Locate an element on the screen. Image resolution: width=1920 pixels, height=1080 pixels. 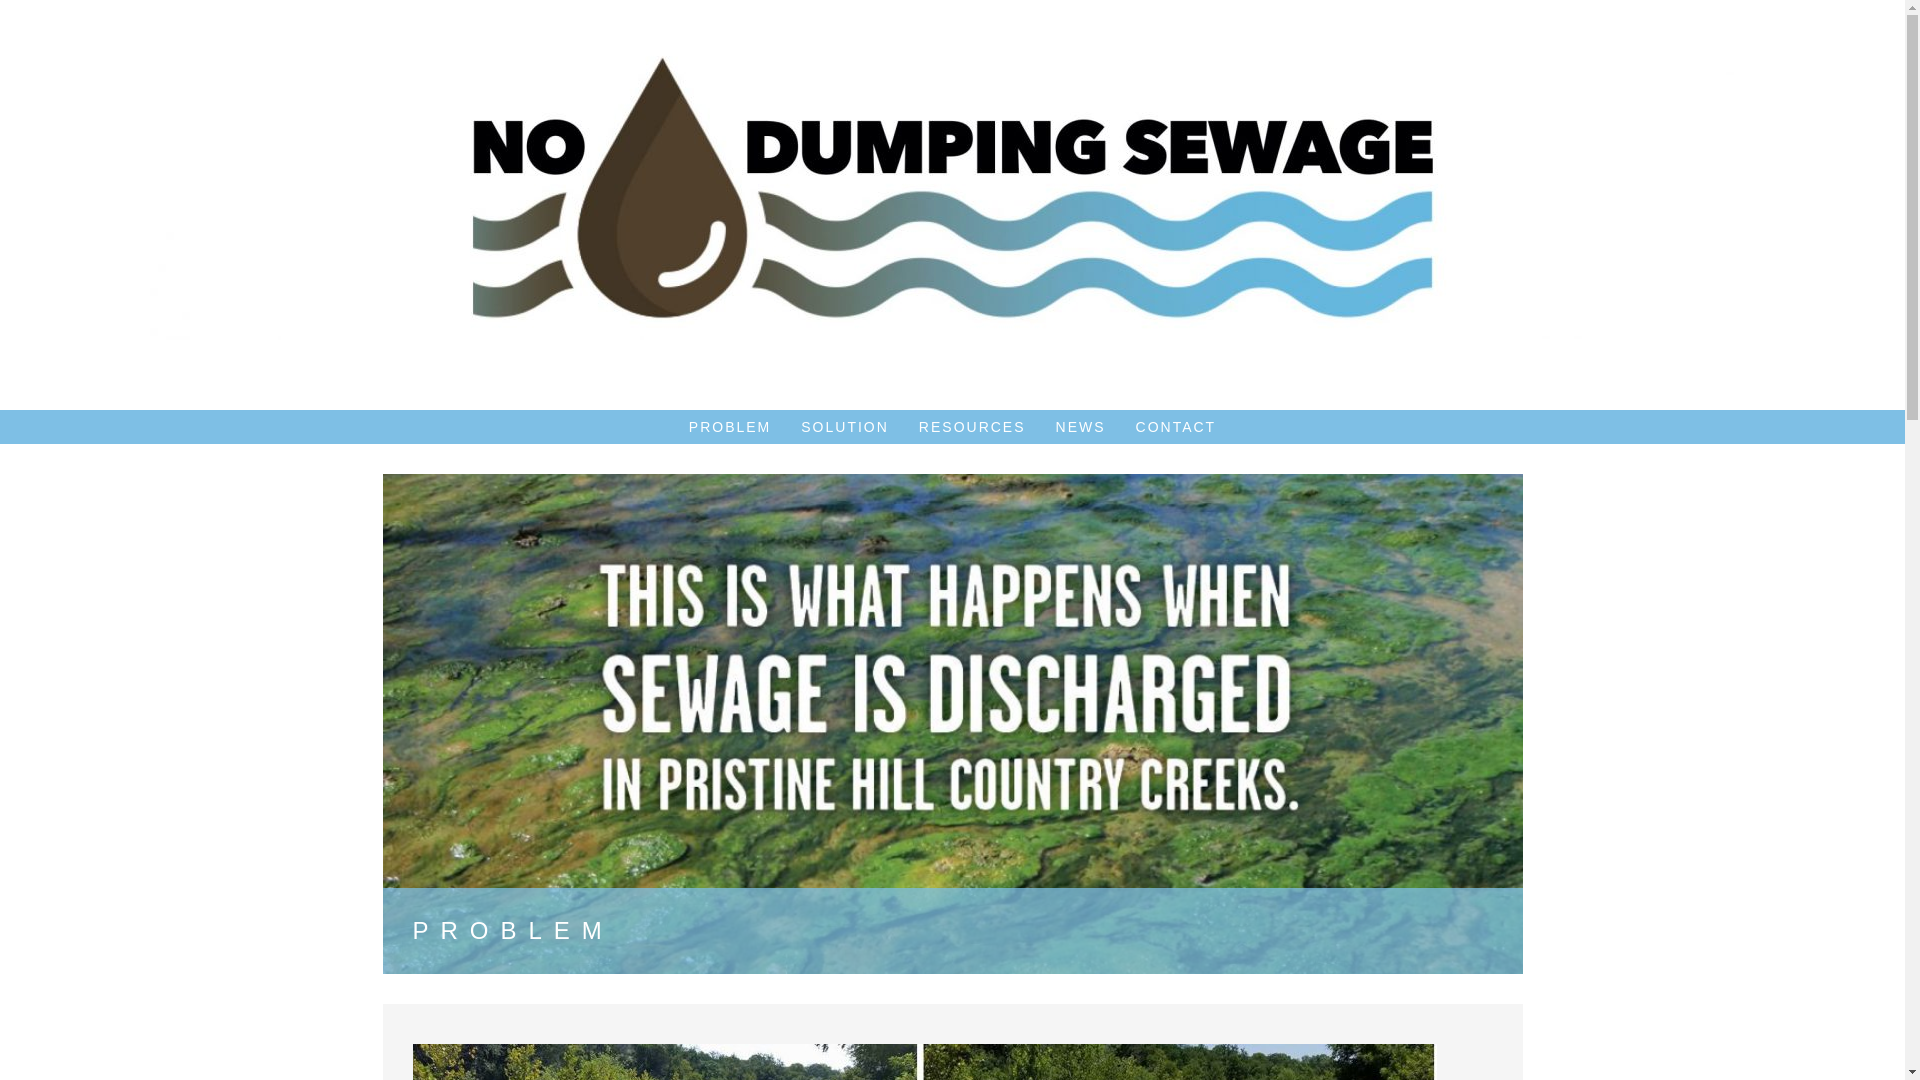
SOLUTION is located at coordinates (844, 426).